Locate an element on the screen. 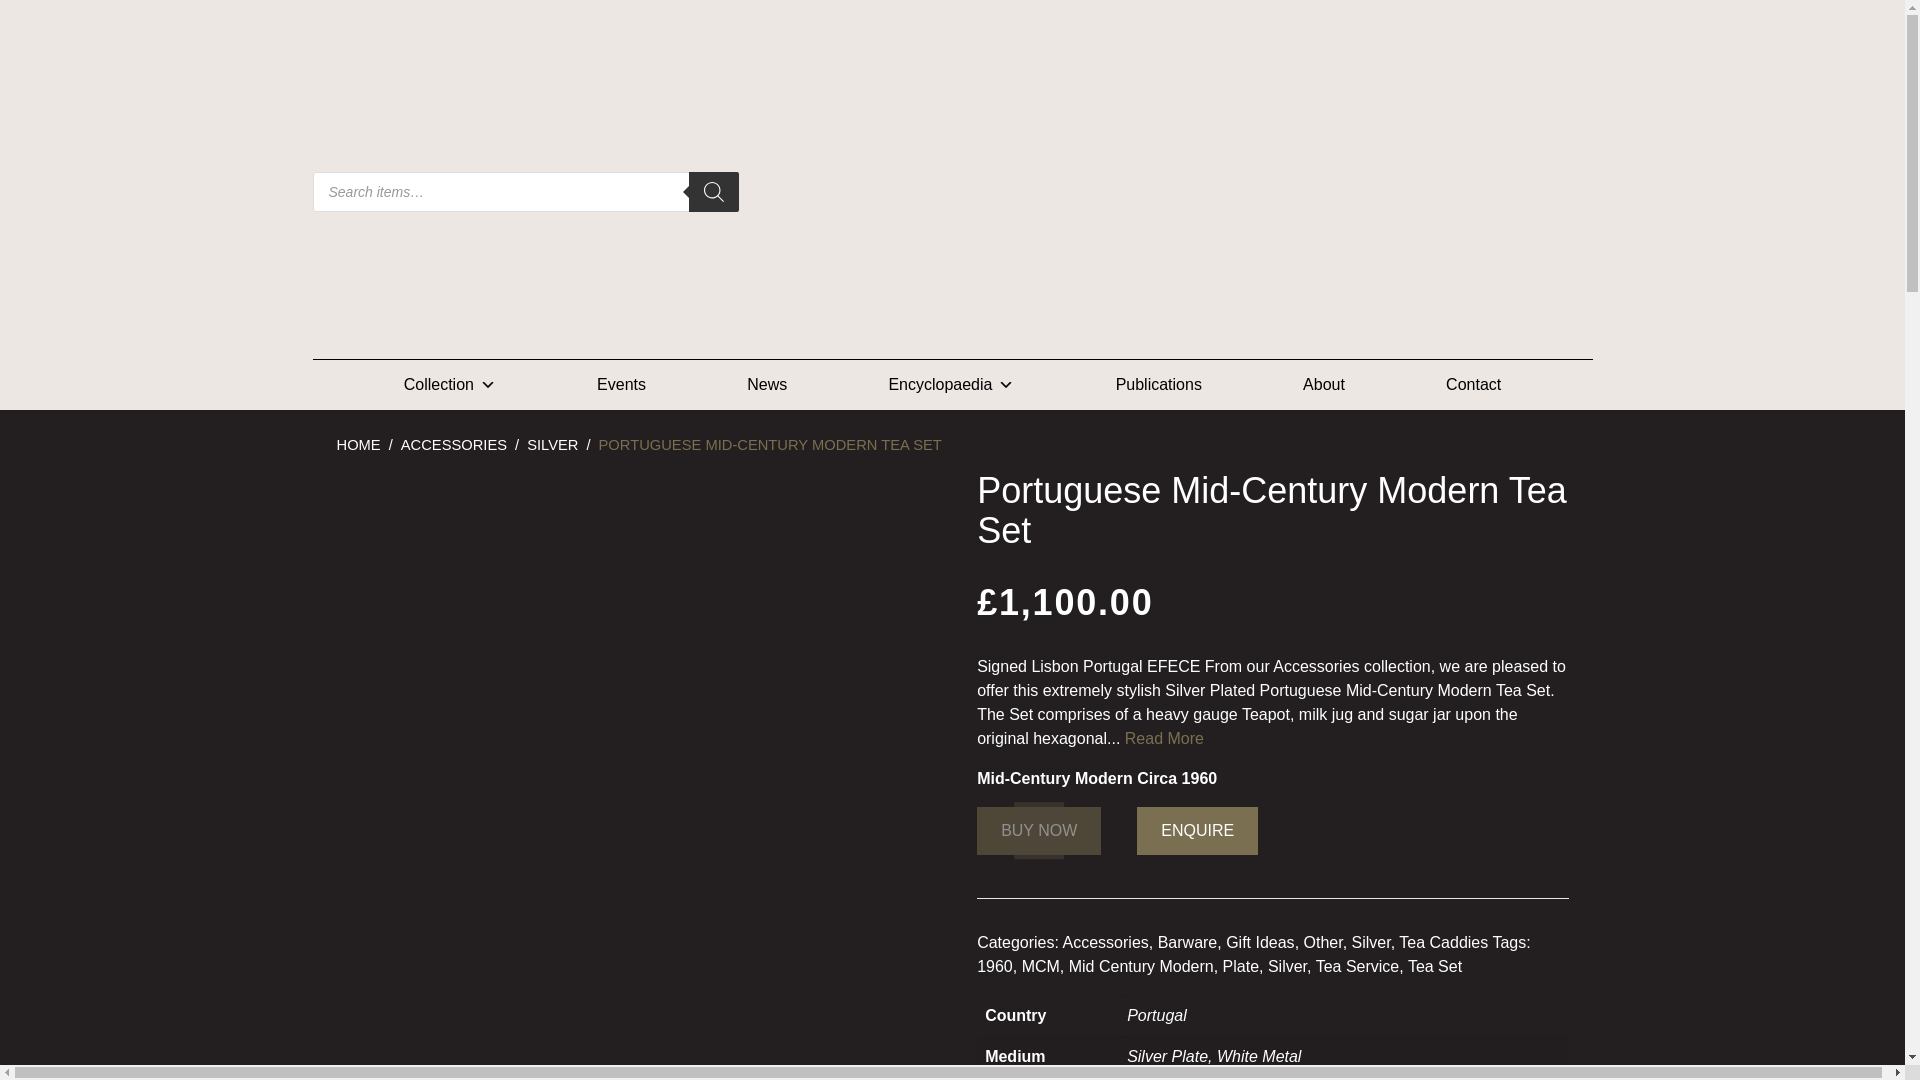  News is located at coordinates (766, 384).